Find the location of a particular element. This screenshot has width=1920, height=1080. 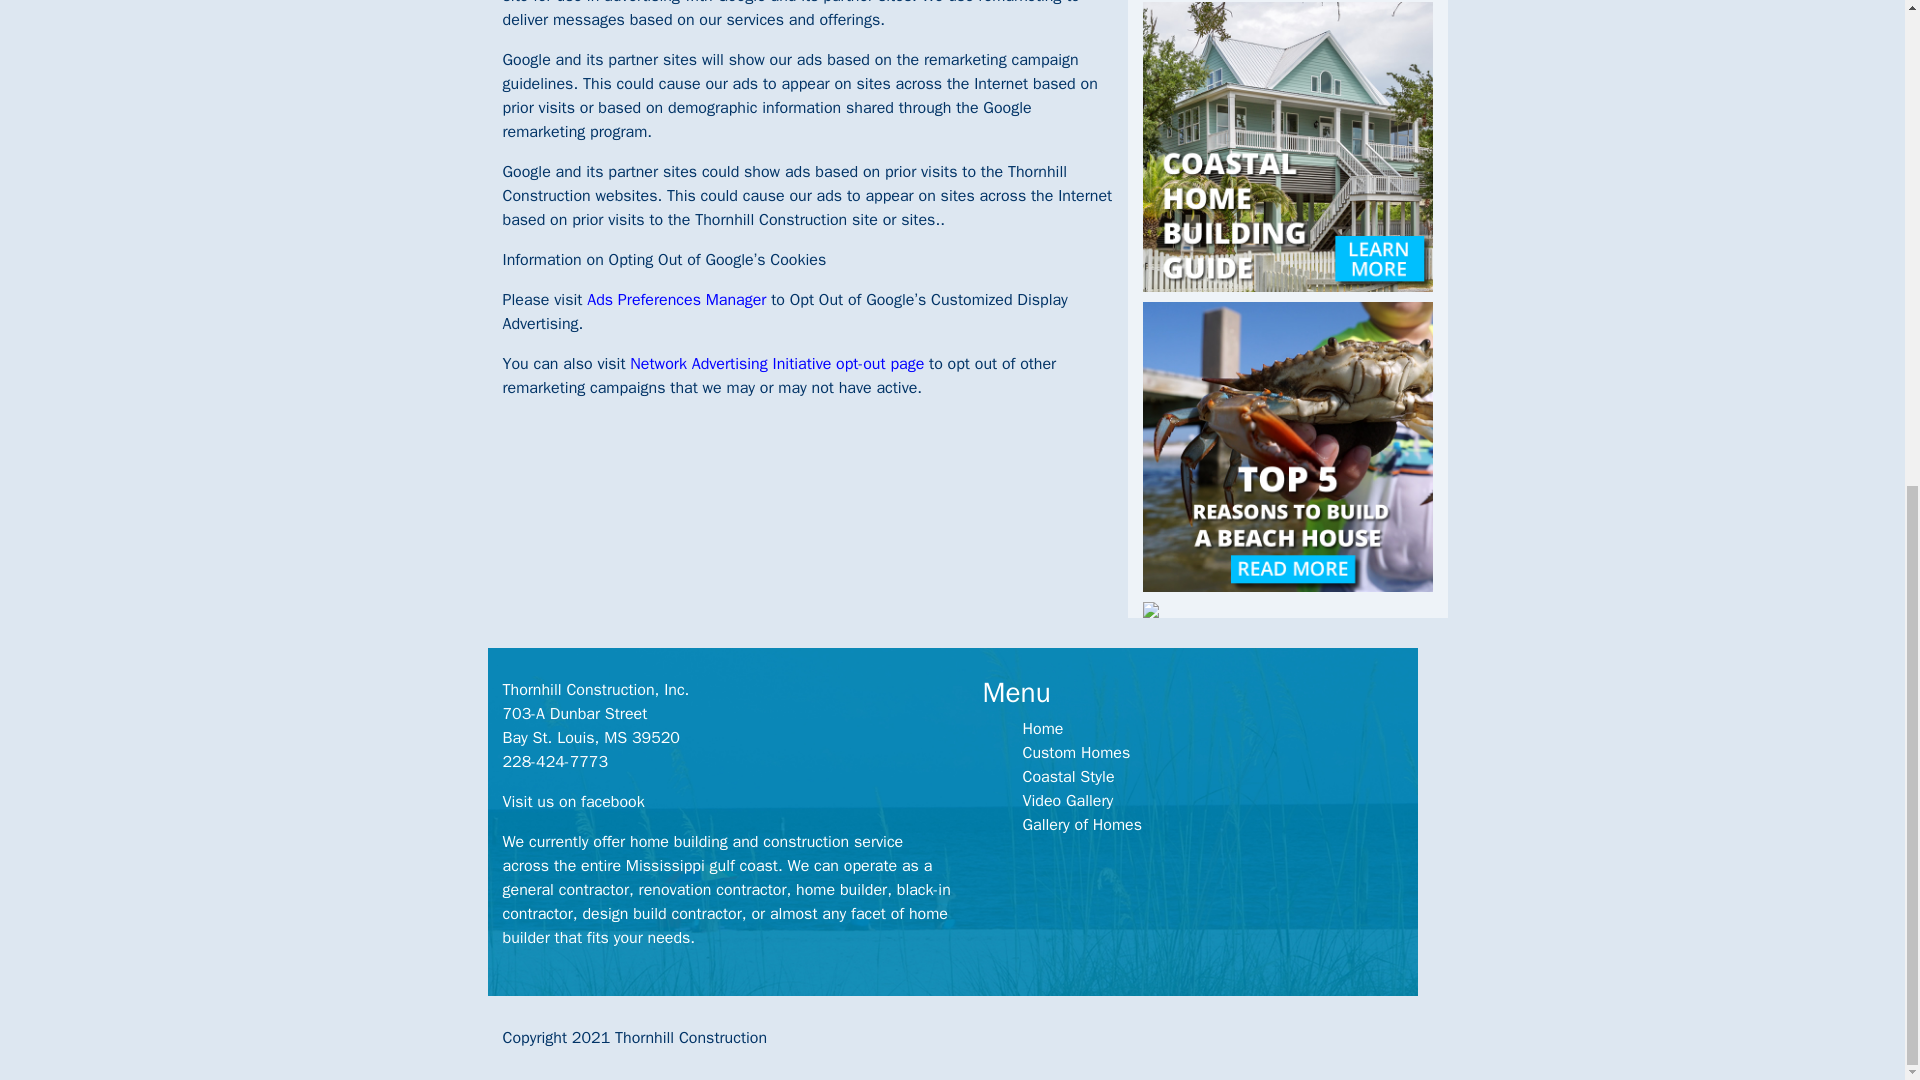

facebook is located at coordinates (613, 802).